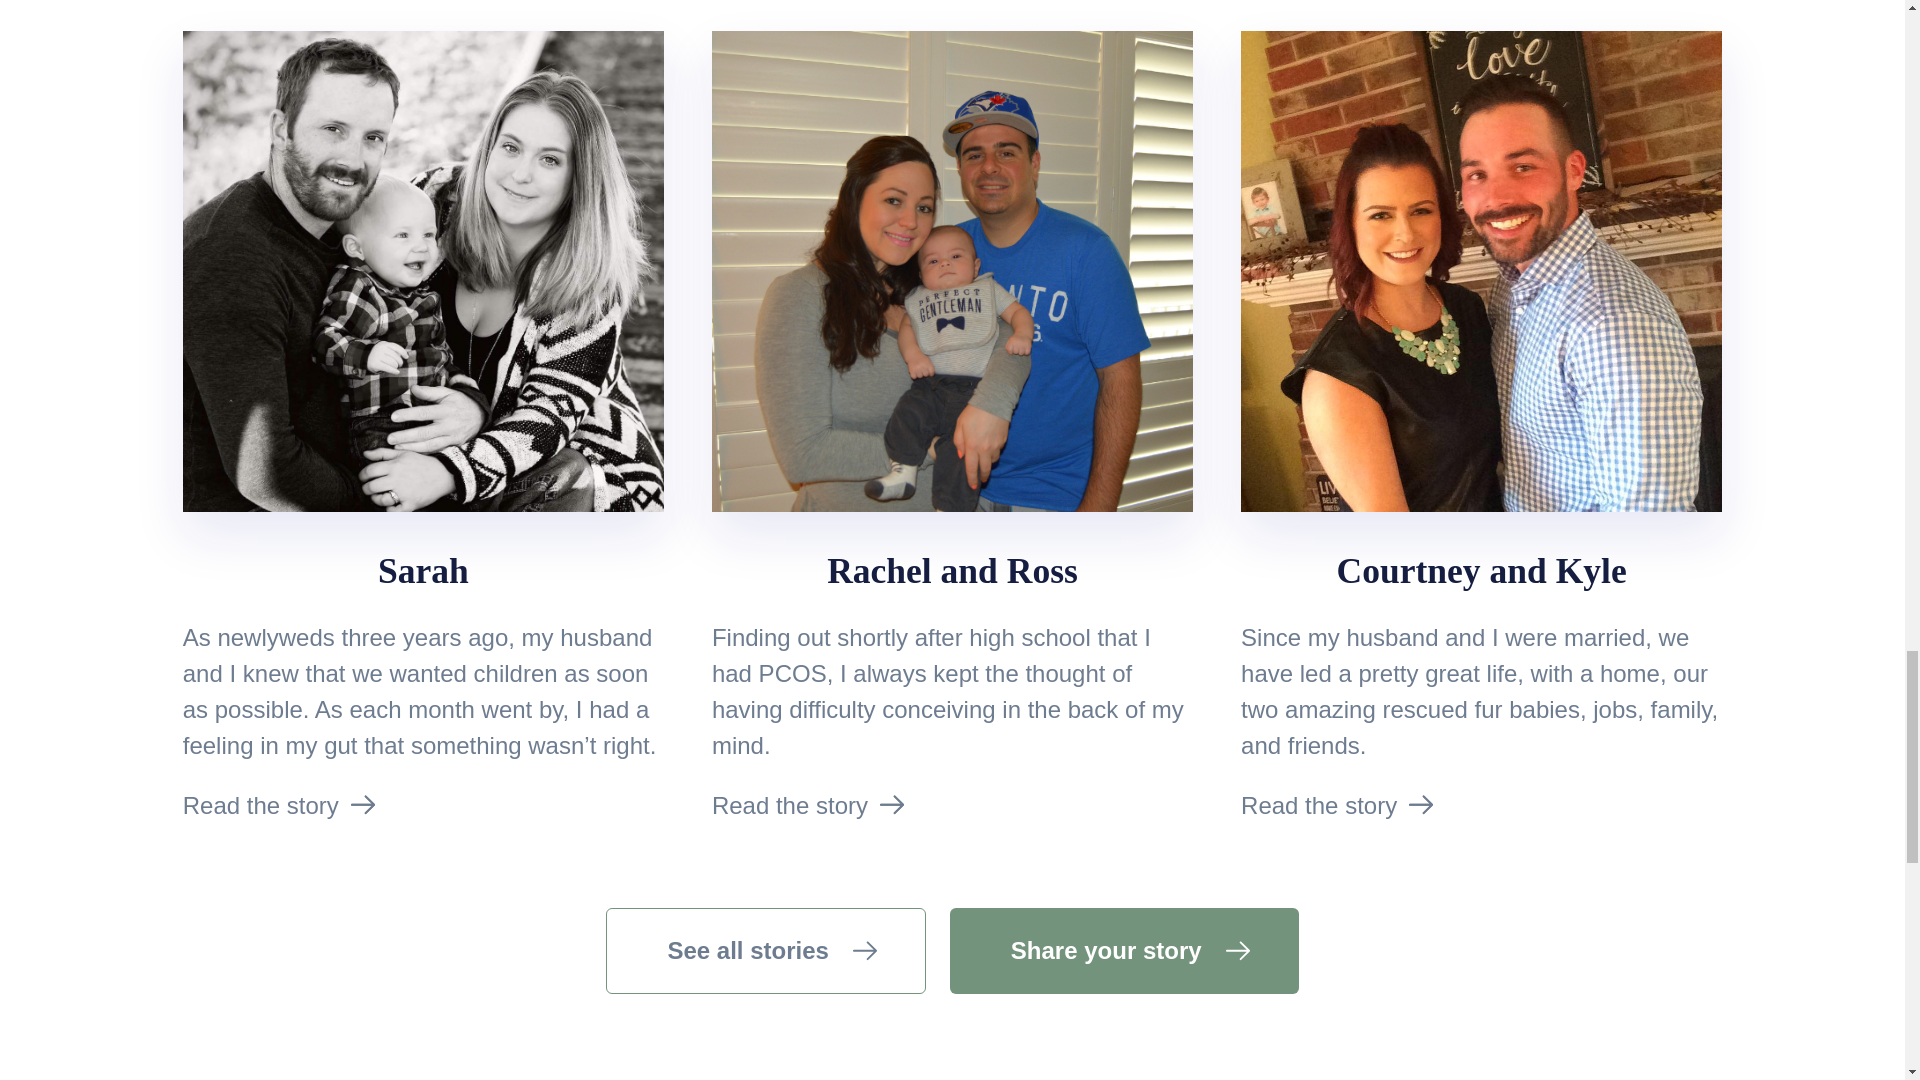  I want to click on Rachel and Ross, so click(952, 570).